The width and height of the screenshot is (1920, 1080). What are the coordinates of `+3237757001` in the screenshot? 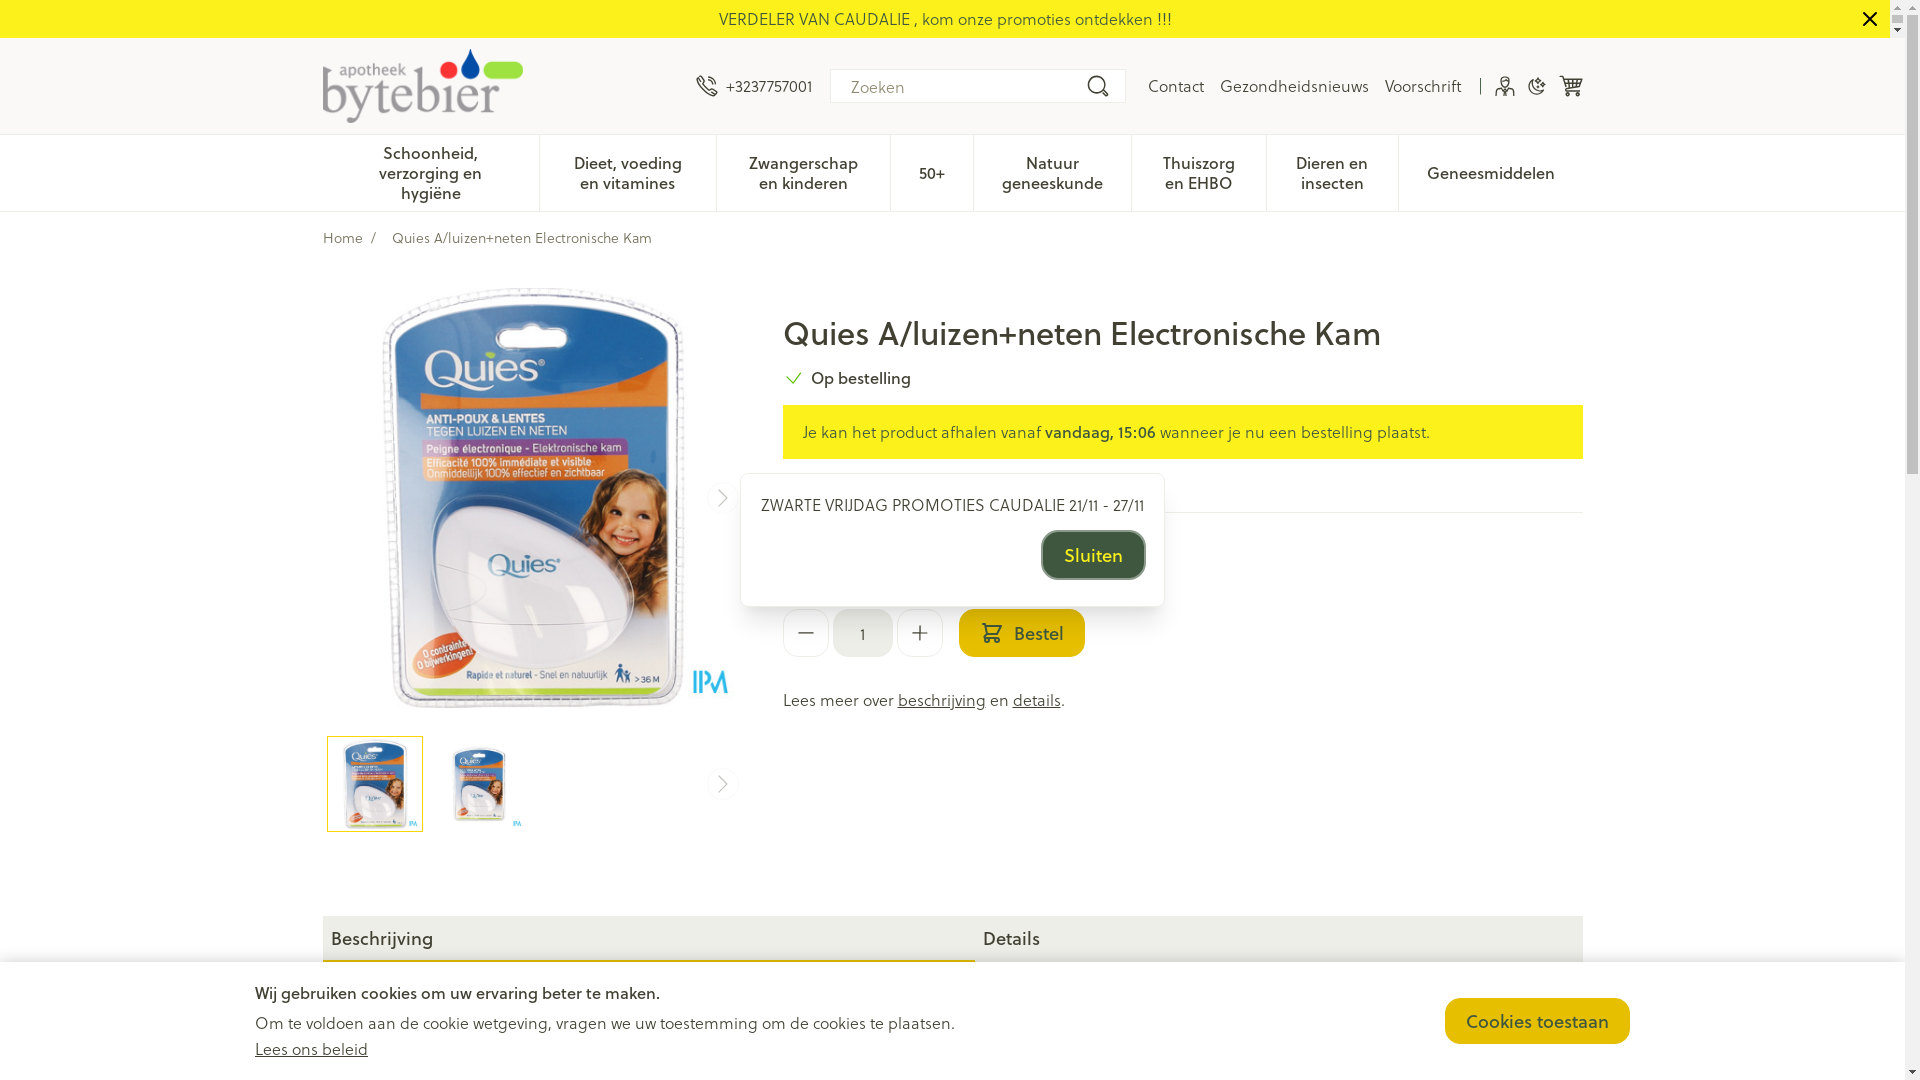 It's located at (754, 86).